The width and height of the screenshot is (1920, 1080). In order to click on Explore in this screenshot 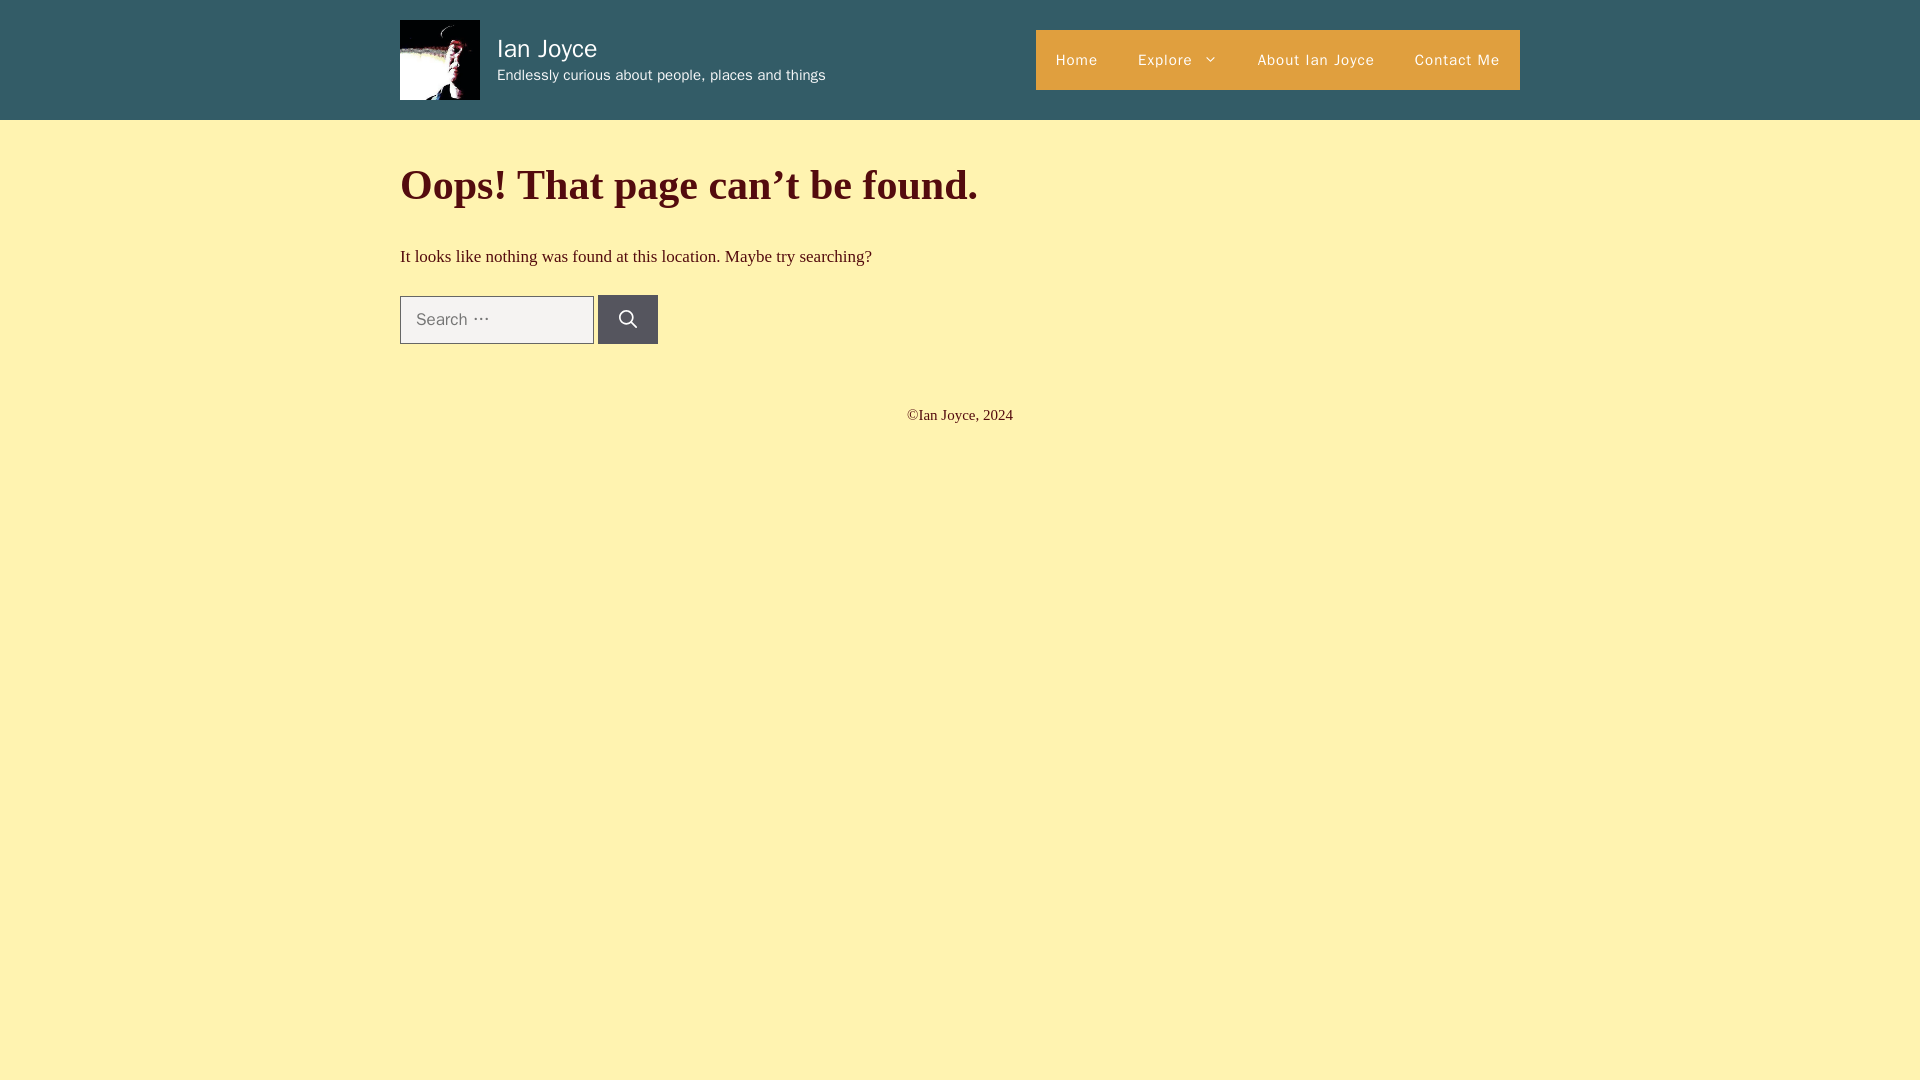, I will do `click(1178, 60)`.